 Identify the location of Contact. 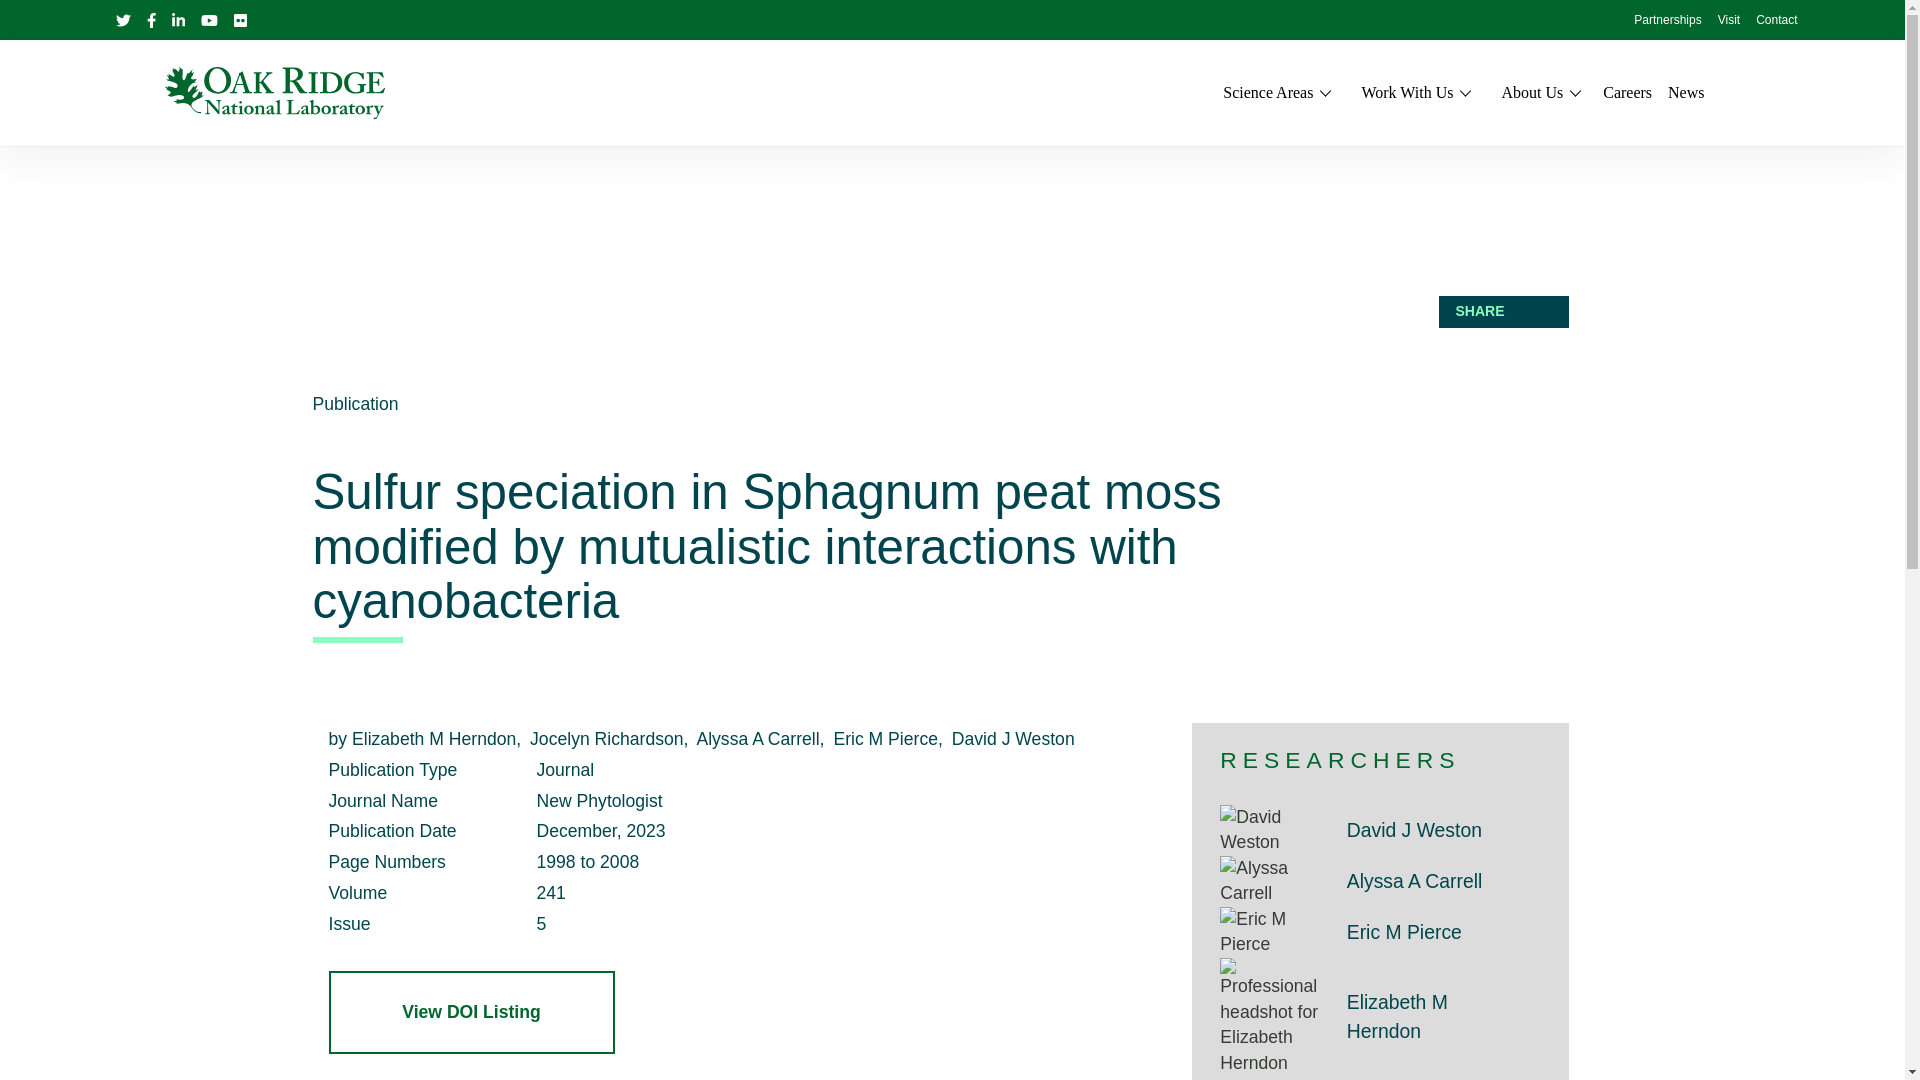
(1776, 21).